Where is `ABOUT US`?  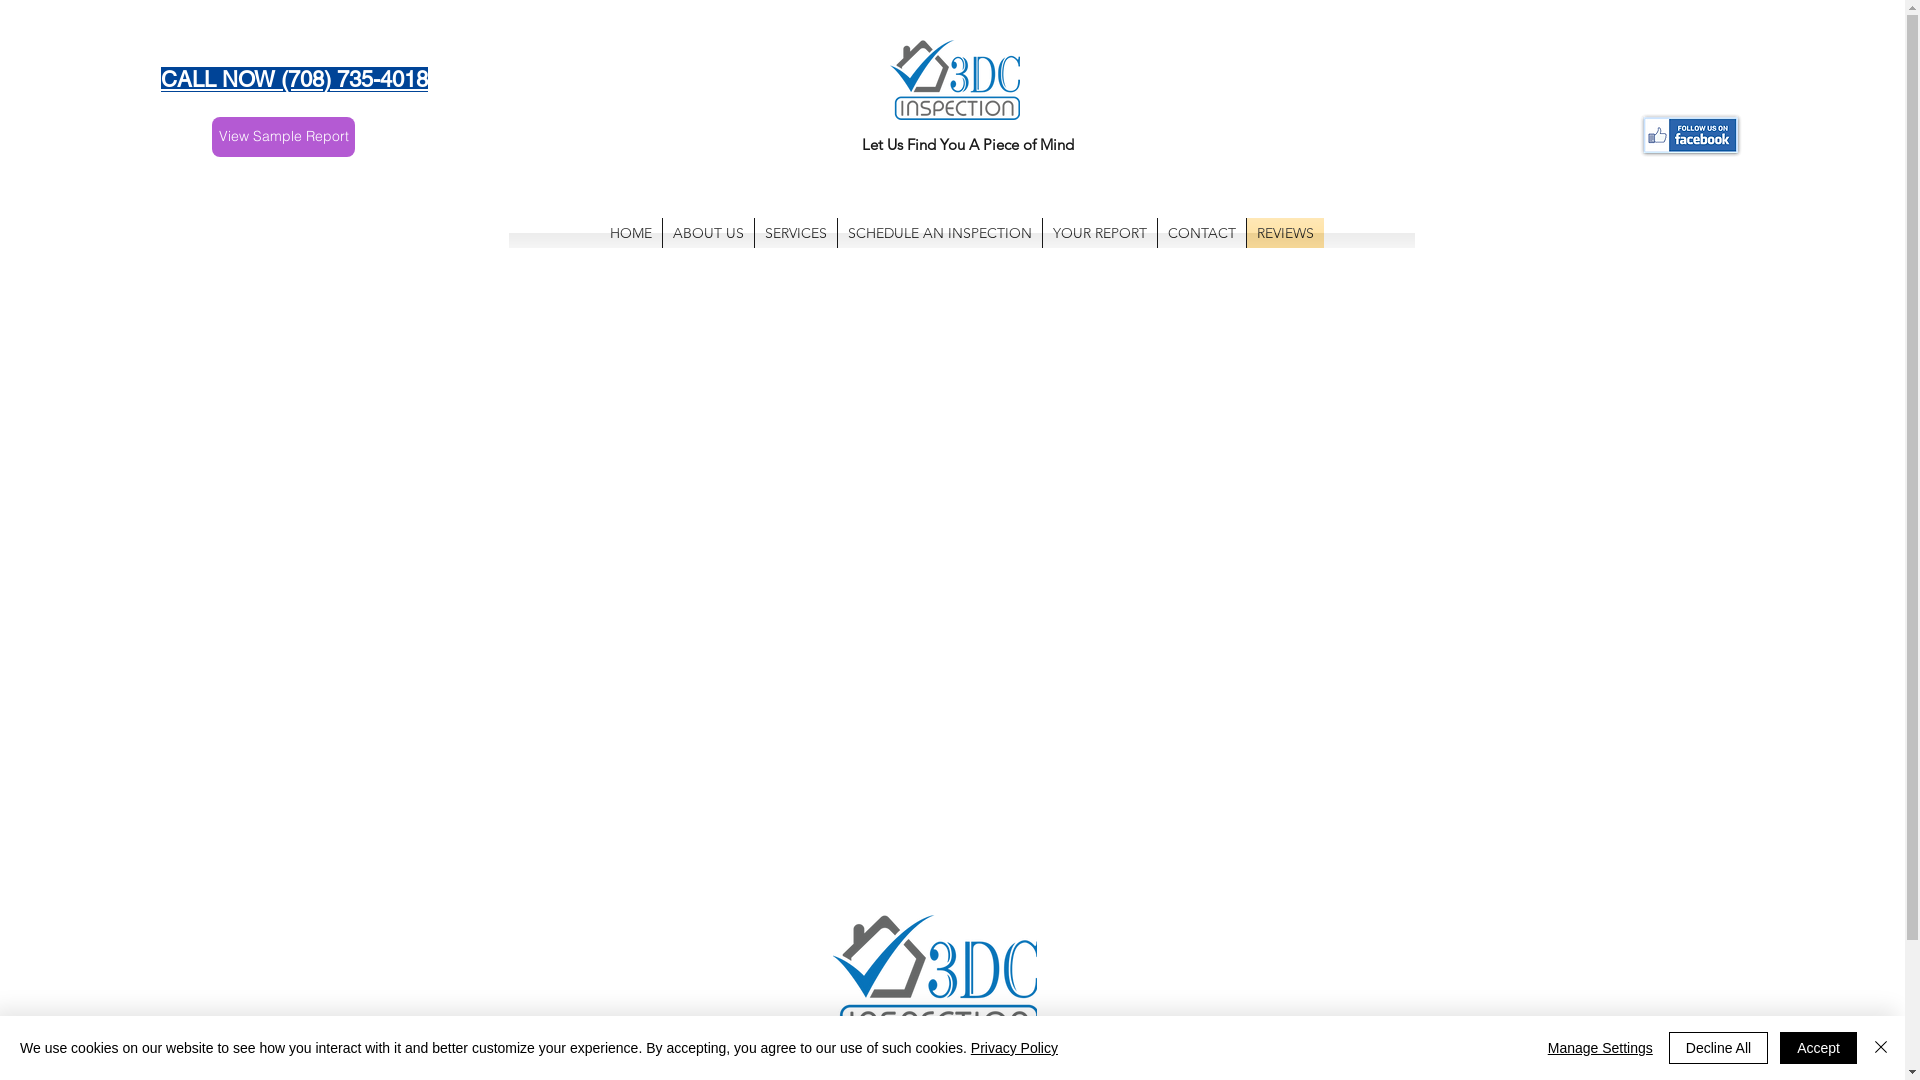
ABOUT US is located at coordinates (708, 233).